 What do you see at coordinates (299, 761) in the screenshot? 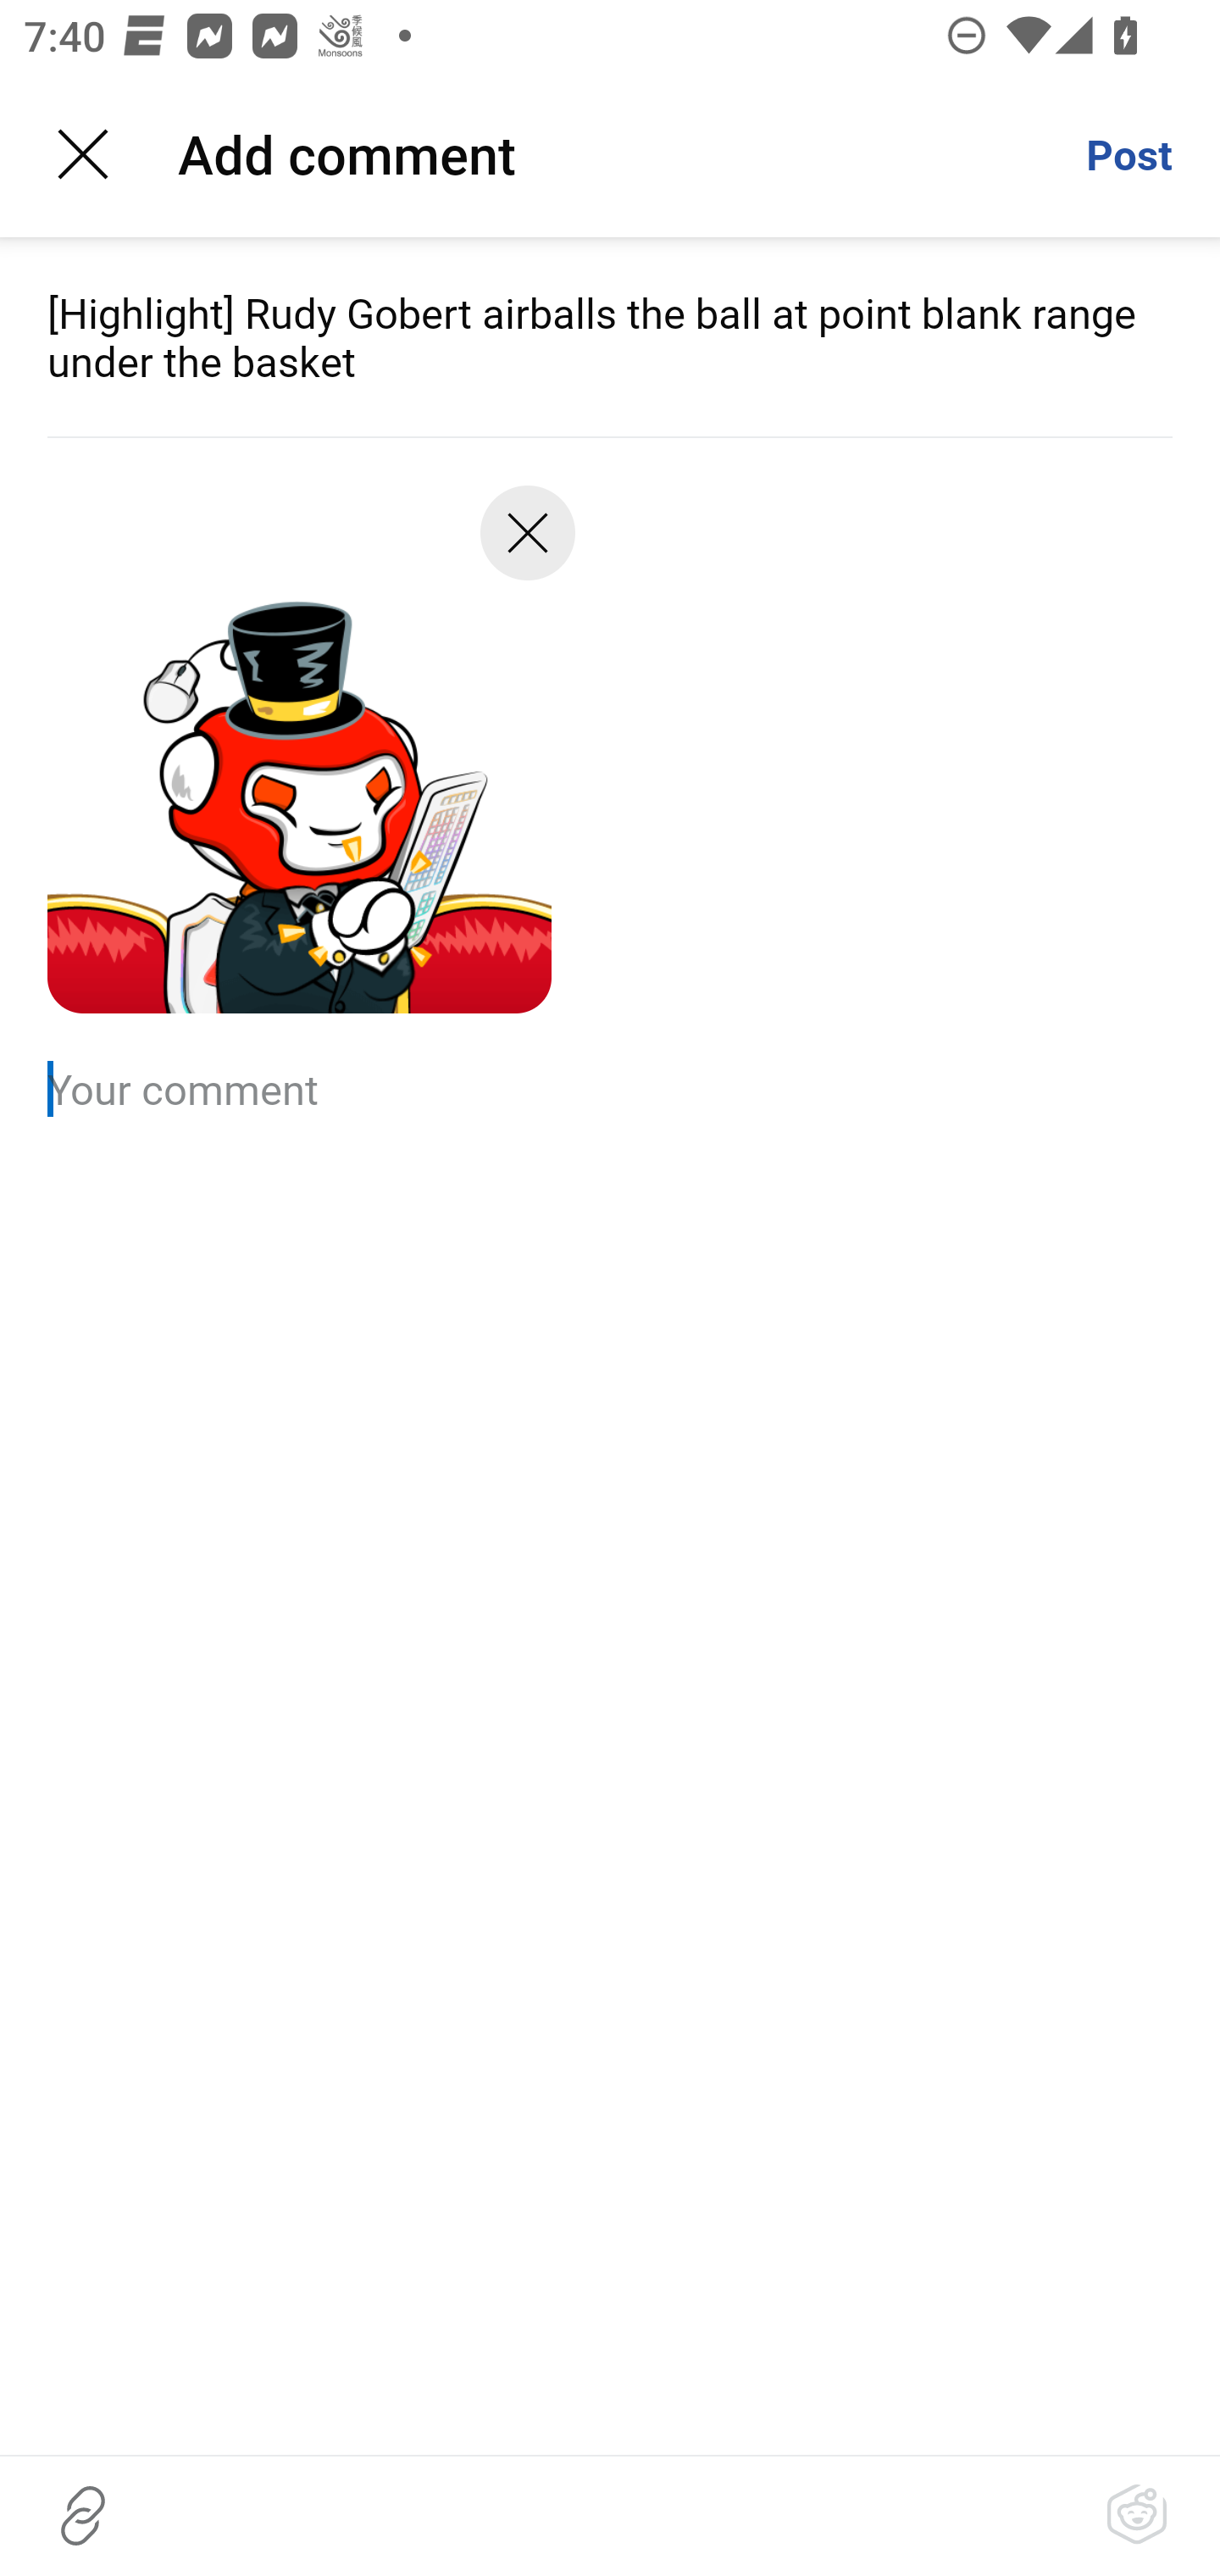
I see `bravo expression` at bounding box center [299, 761].